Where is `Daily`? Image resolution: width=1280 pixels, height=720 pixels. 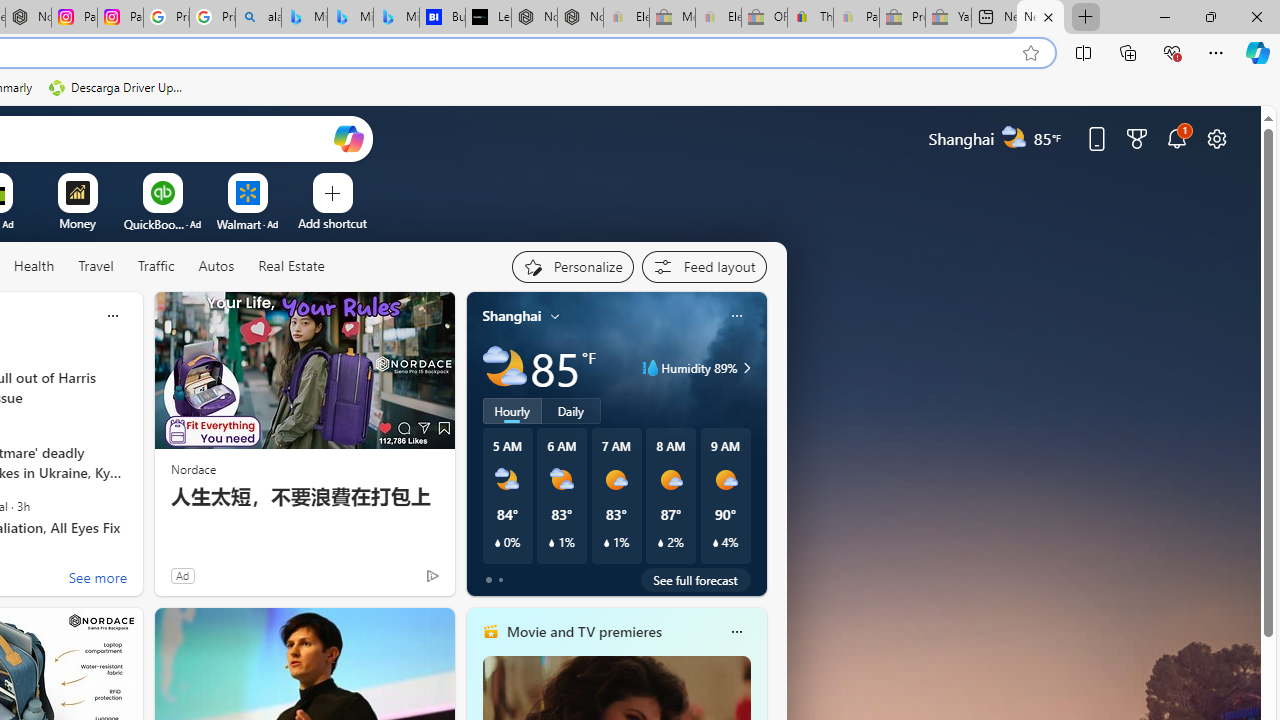 Daily is located at coordinates (571, 411).